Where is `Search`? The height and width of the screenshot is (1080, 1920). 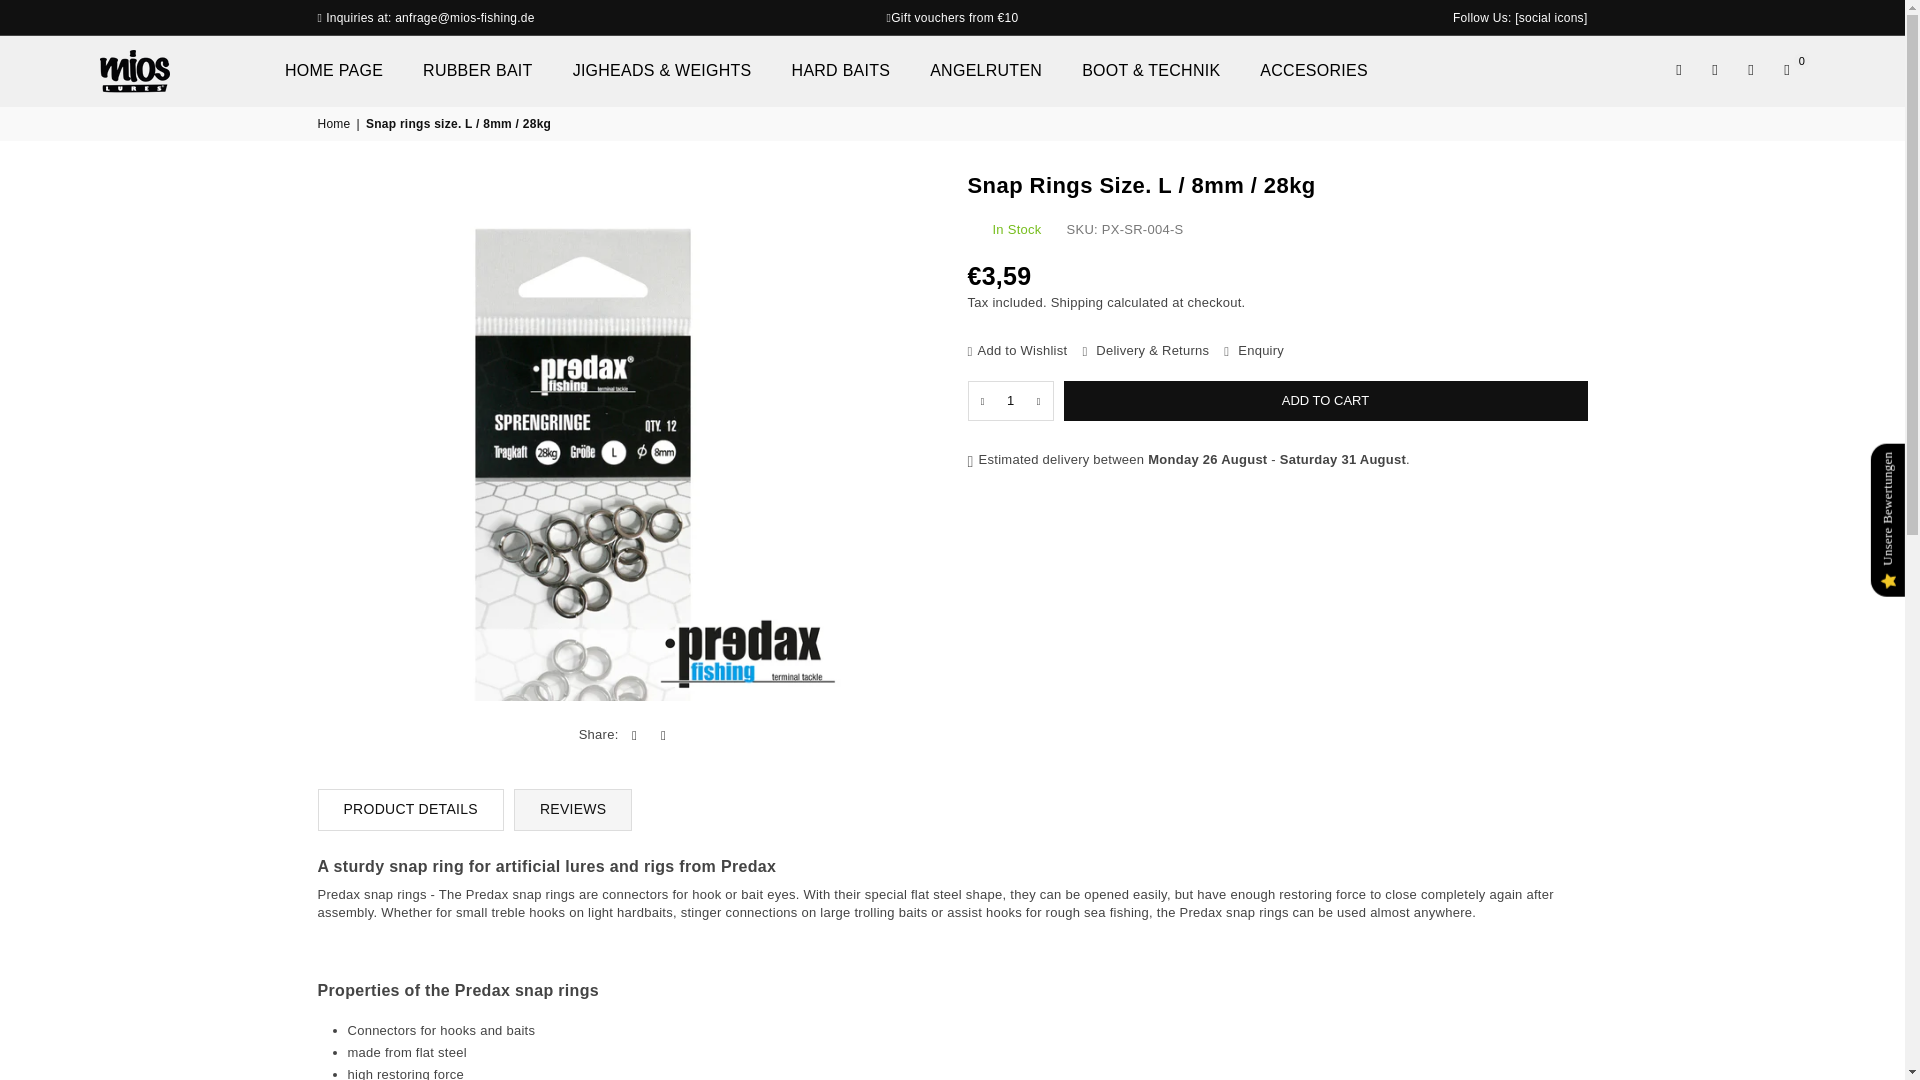
Search is located at coordinates (1678, 70).